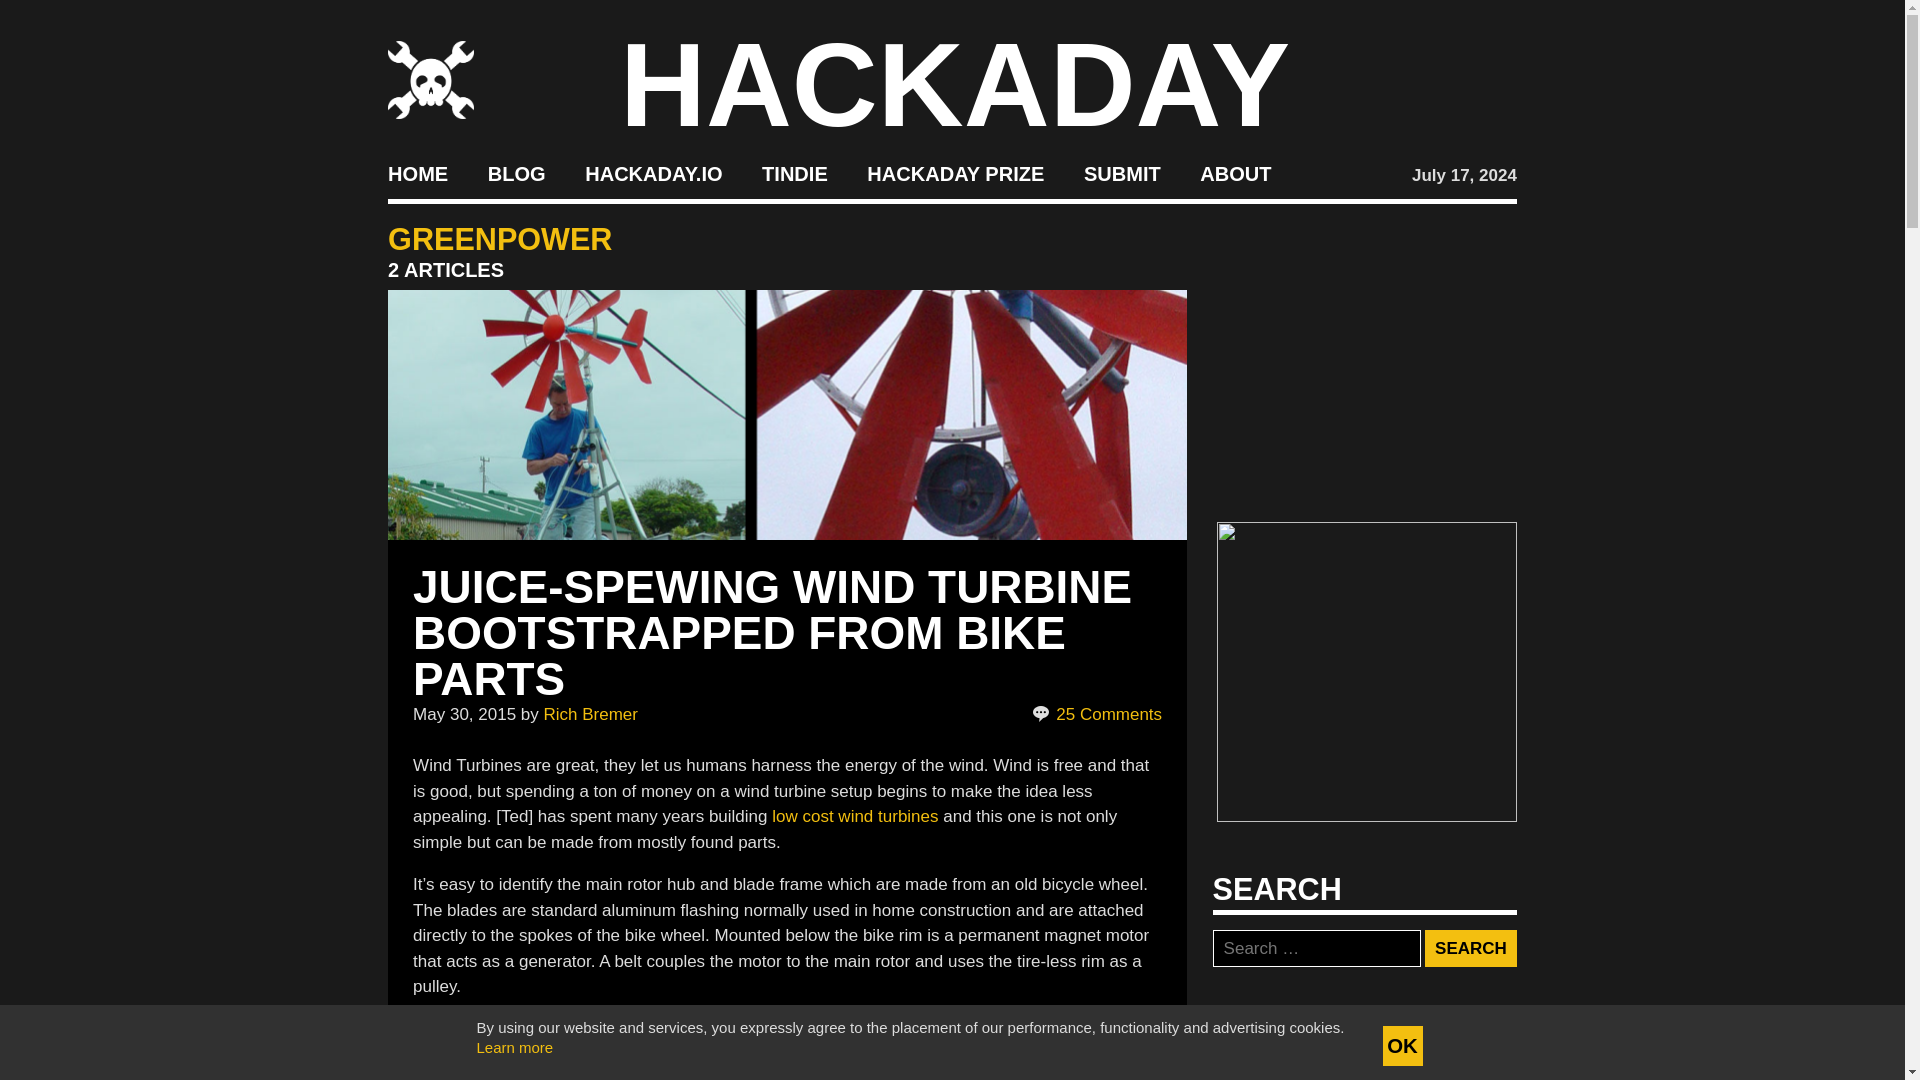  What do you see at coordinates (590, 714) in the screenshot?
I see `Rich Bremer` at bounding box center [590, 714].